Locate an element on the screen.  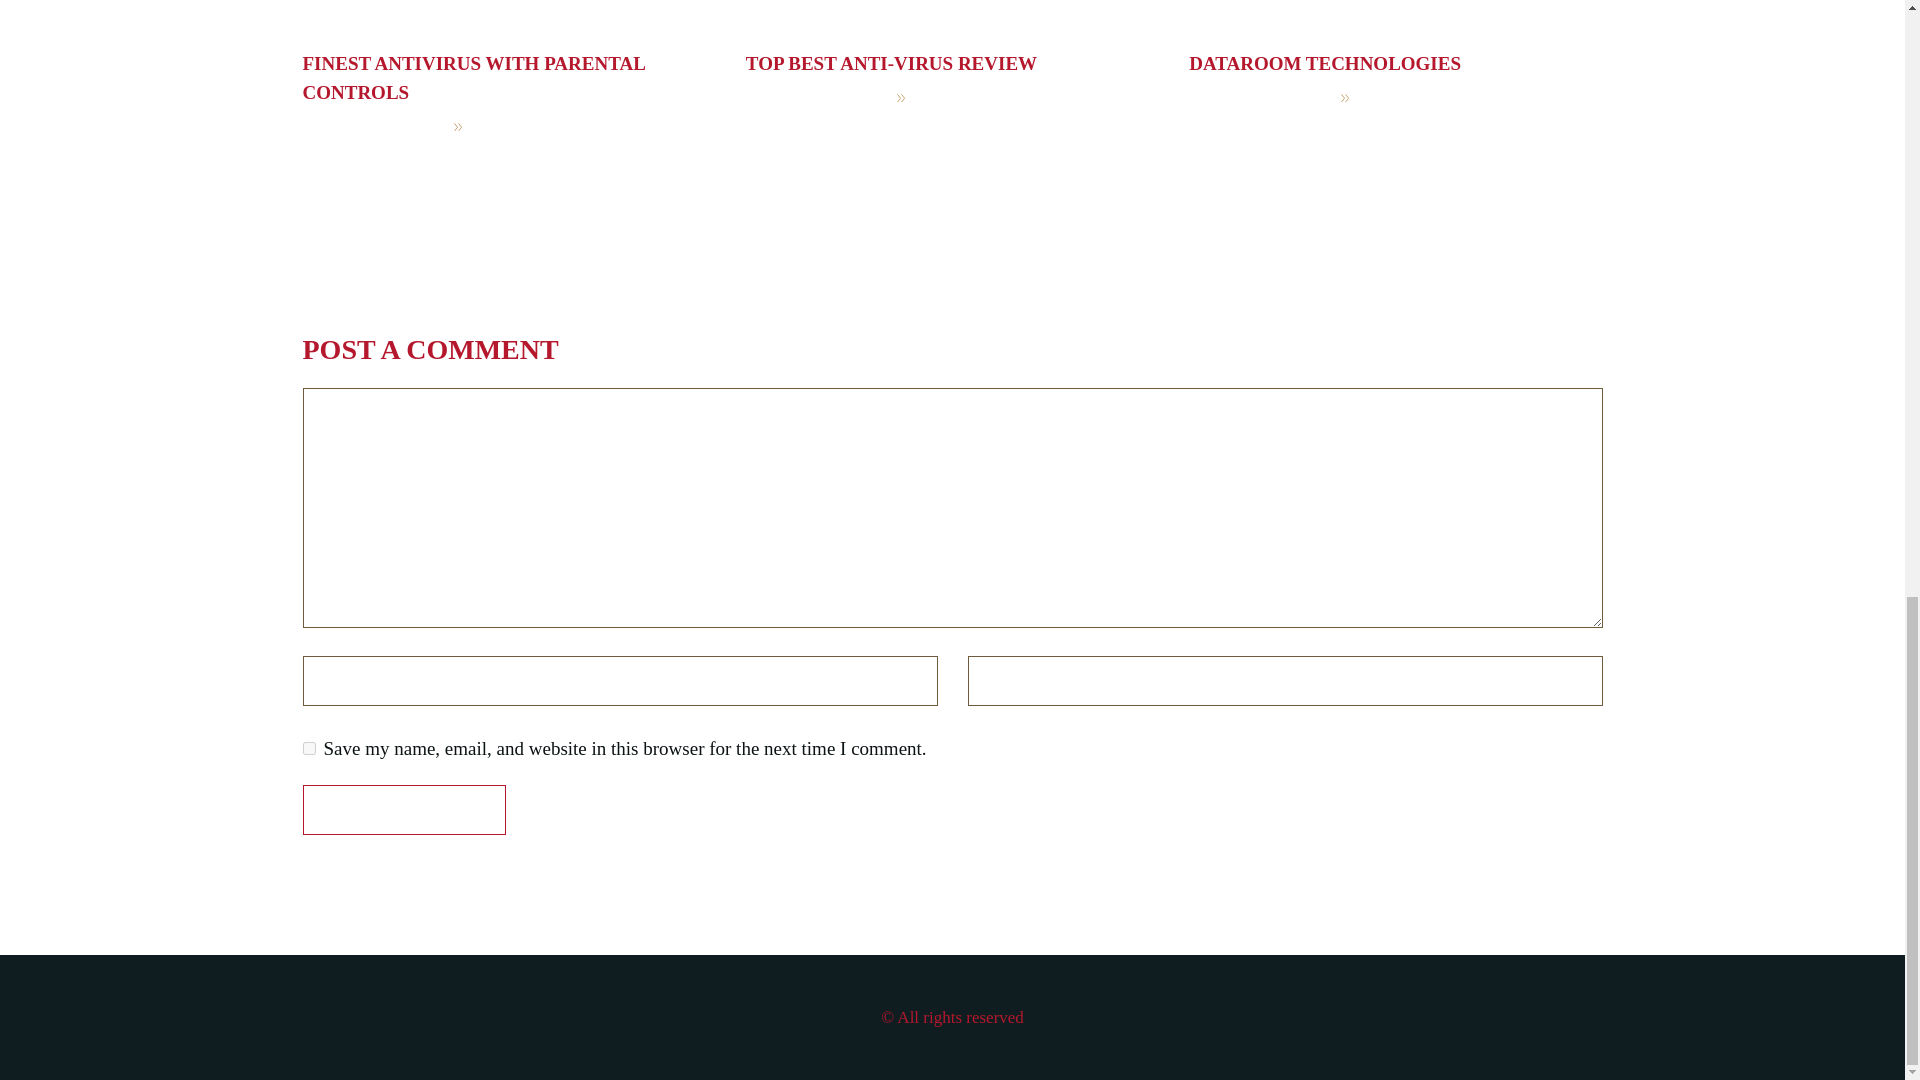
October 9, 2022 is located at coordinates (816, 98).